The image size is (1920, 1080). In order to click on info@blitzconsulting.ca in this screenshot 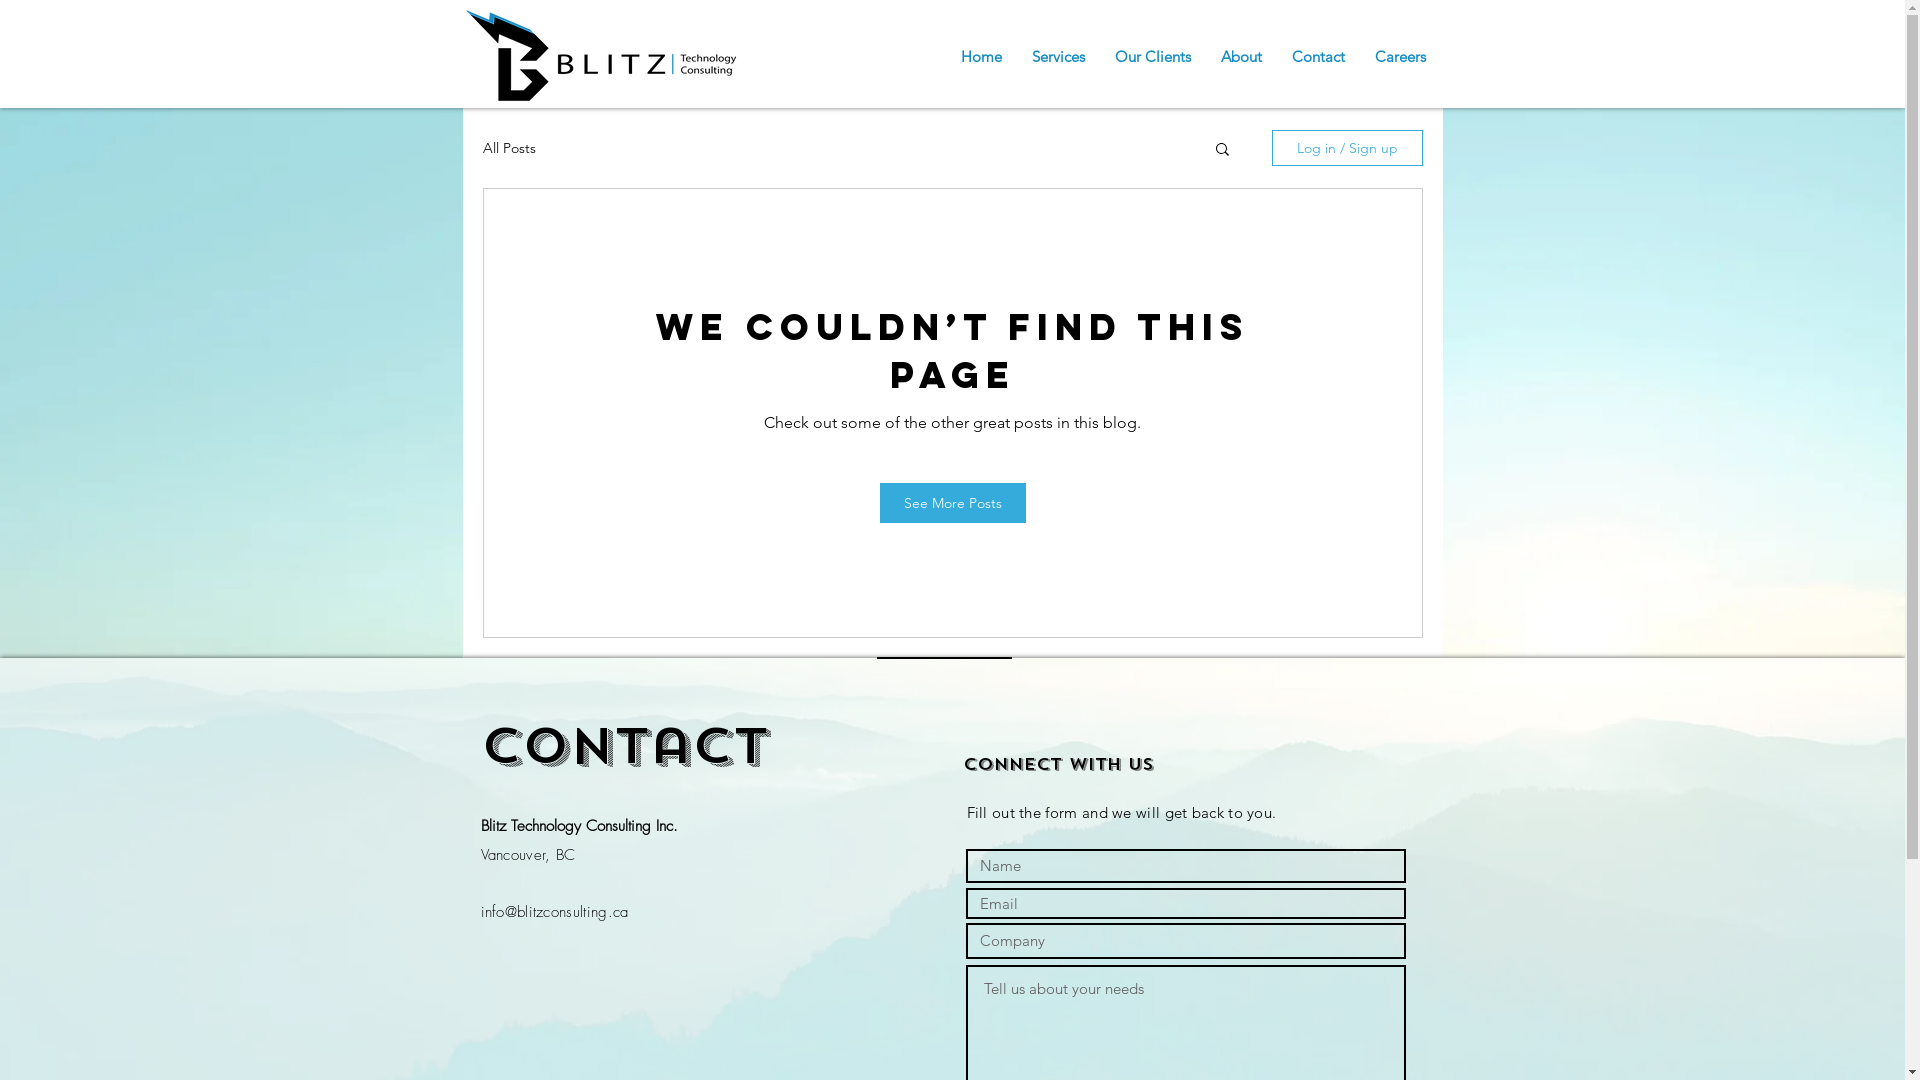, I will do `click(554, 912)`.